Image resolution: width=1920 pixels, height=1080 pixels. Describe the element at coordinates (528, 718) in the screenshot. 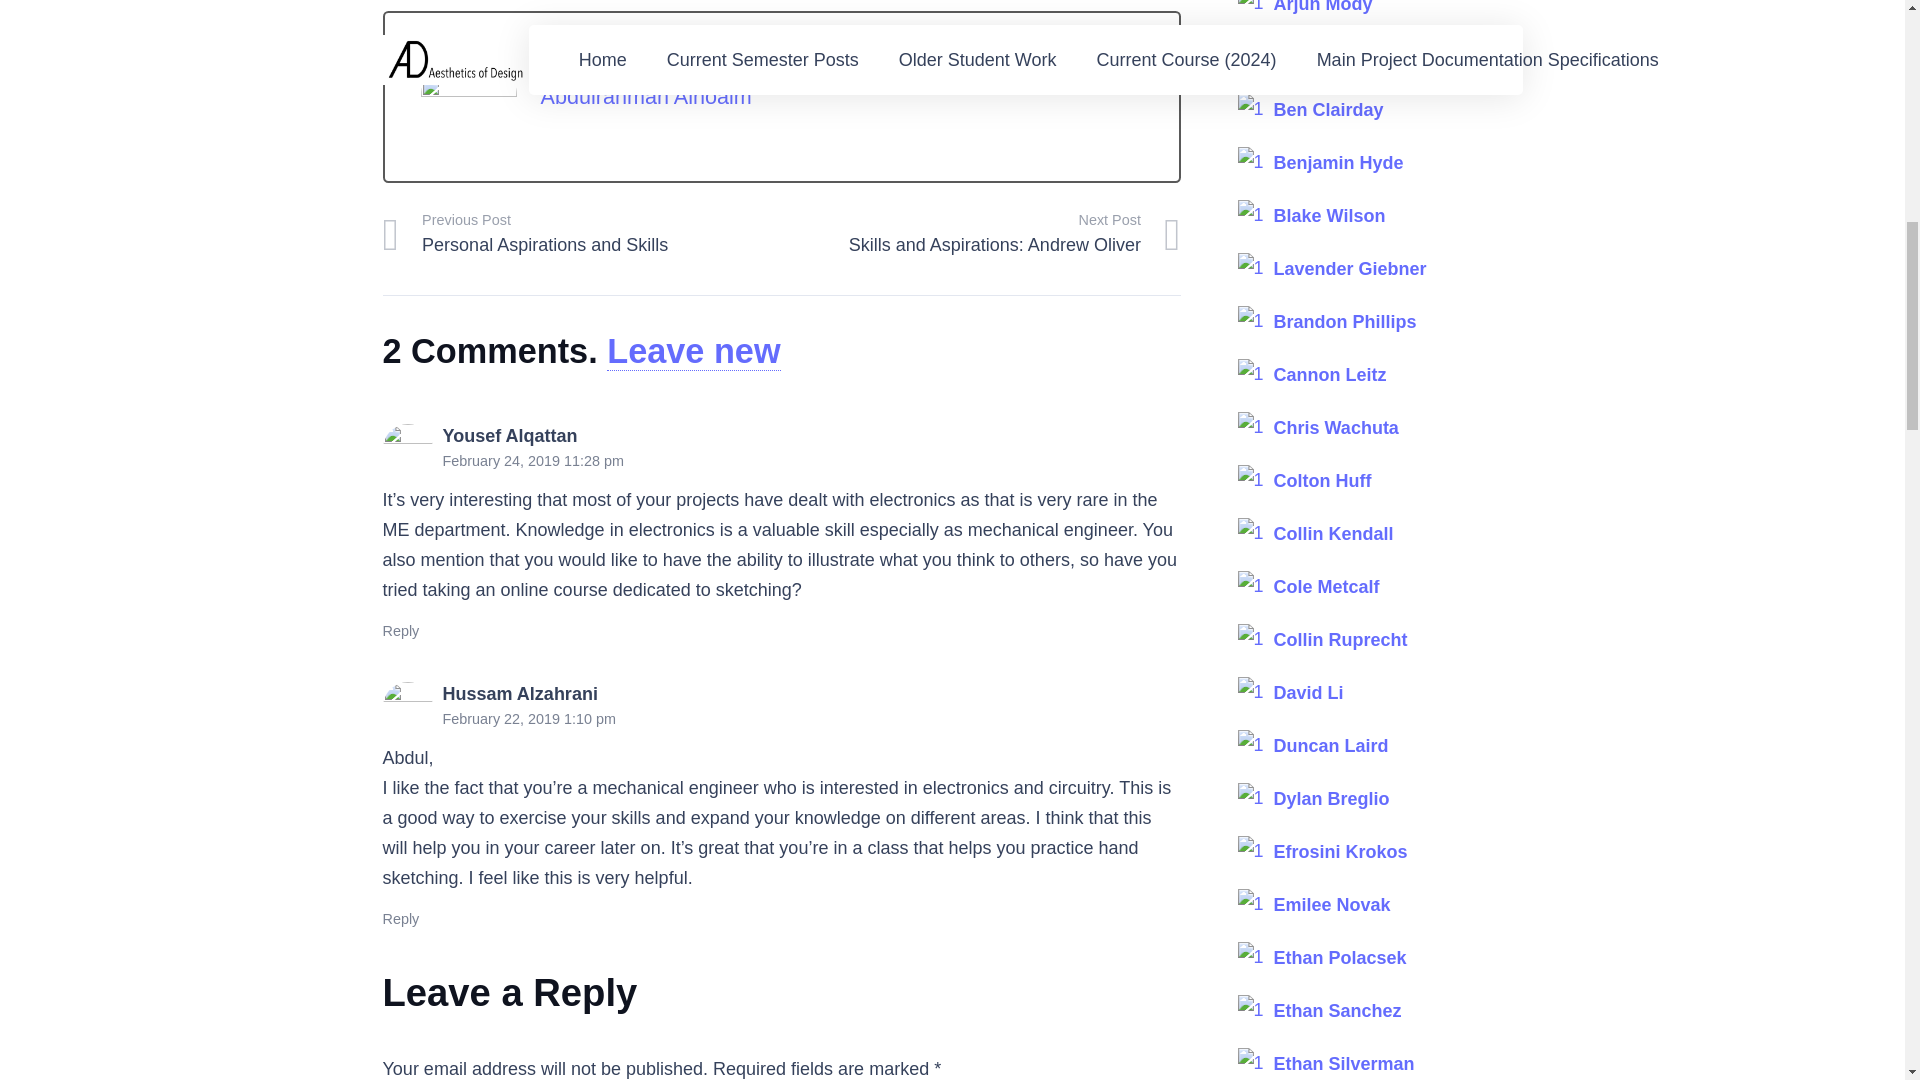

I see `February 22, 2019 1:10 pm` at that location.